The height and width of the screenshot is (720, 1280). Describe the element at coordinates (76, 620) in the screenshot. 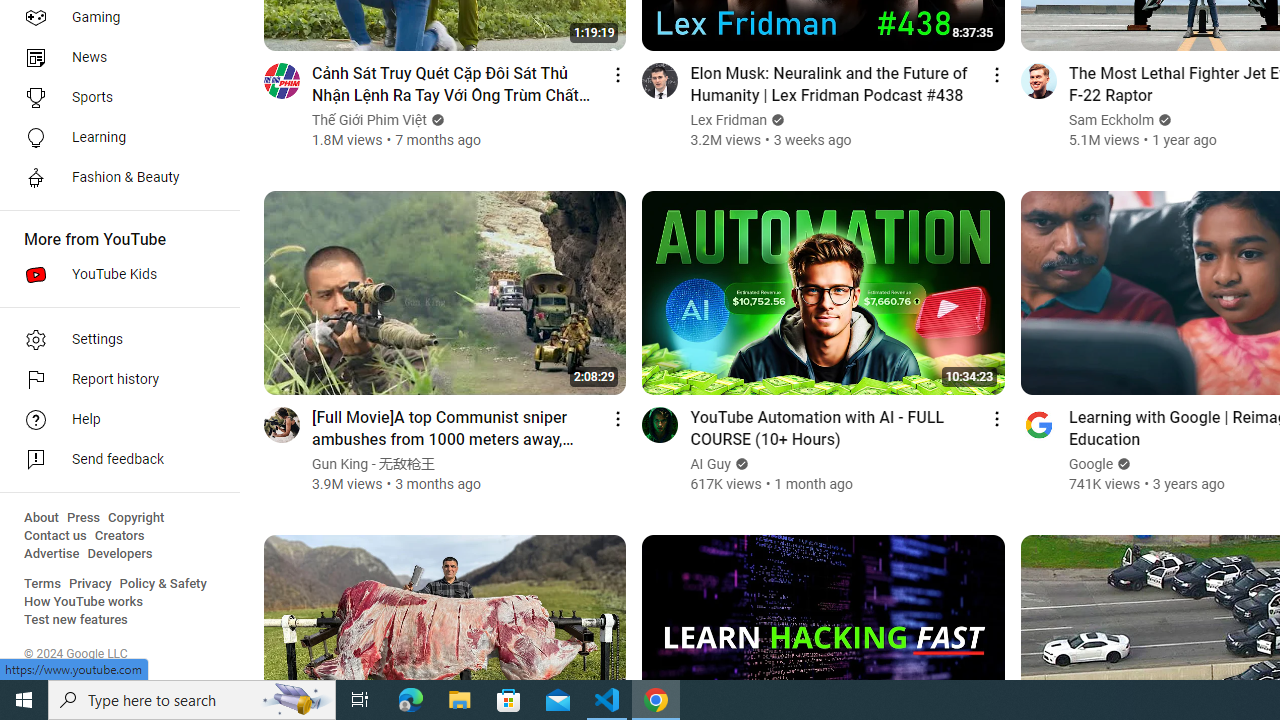

I see `Test new features` at that location.